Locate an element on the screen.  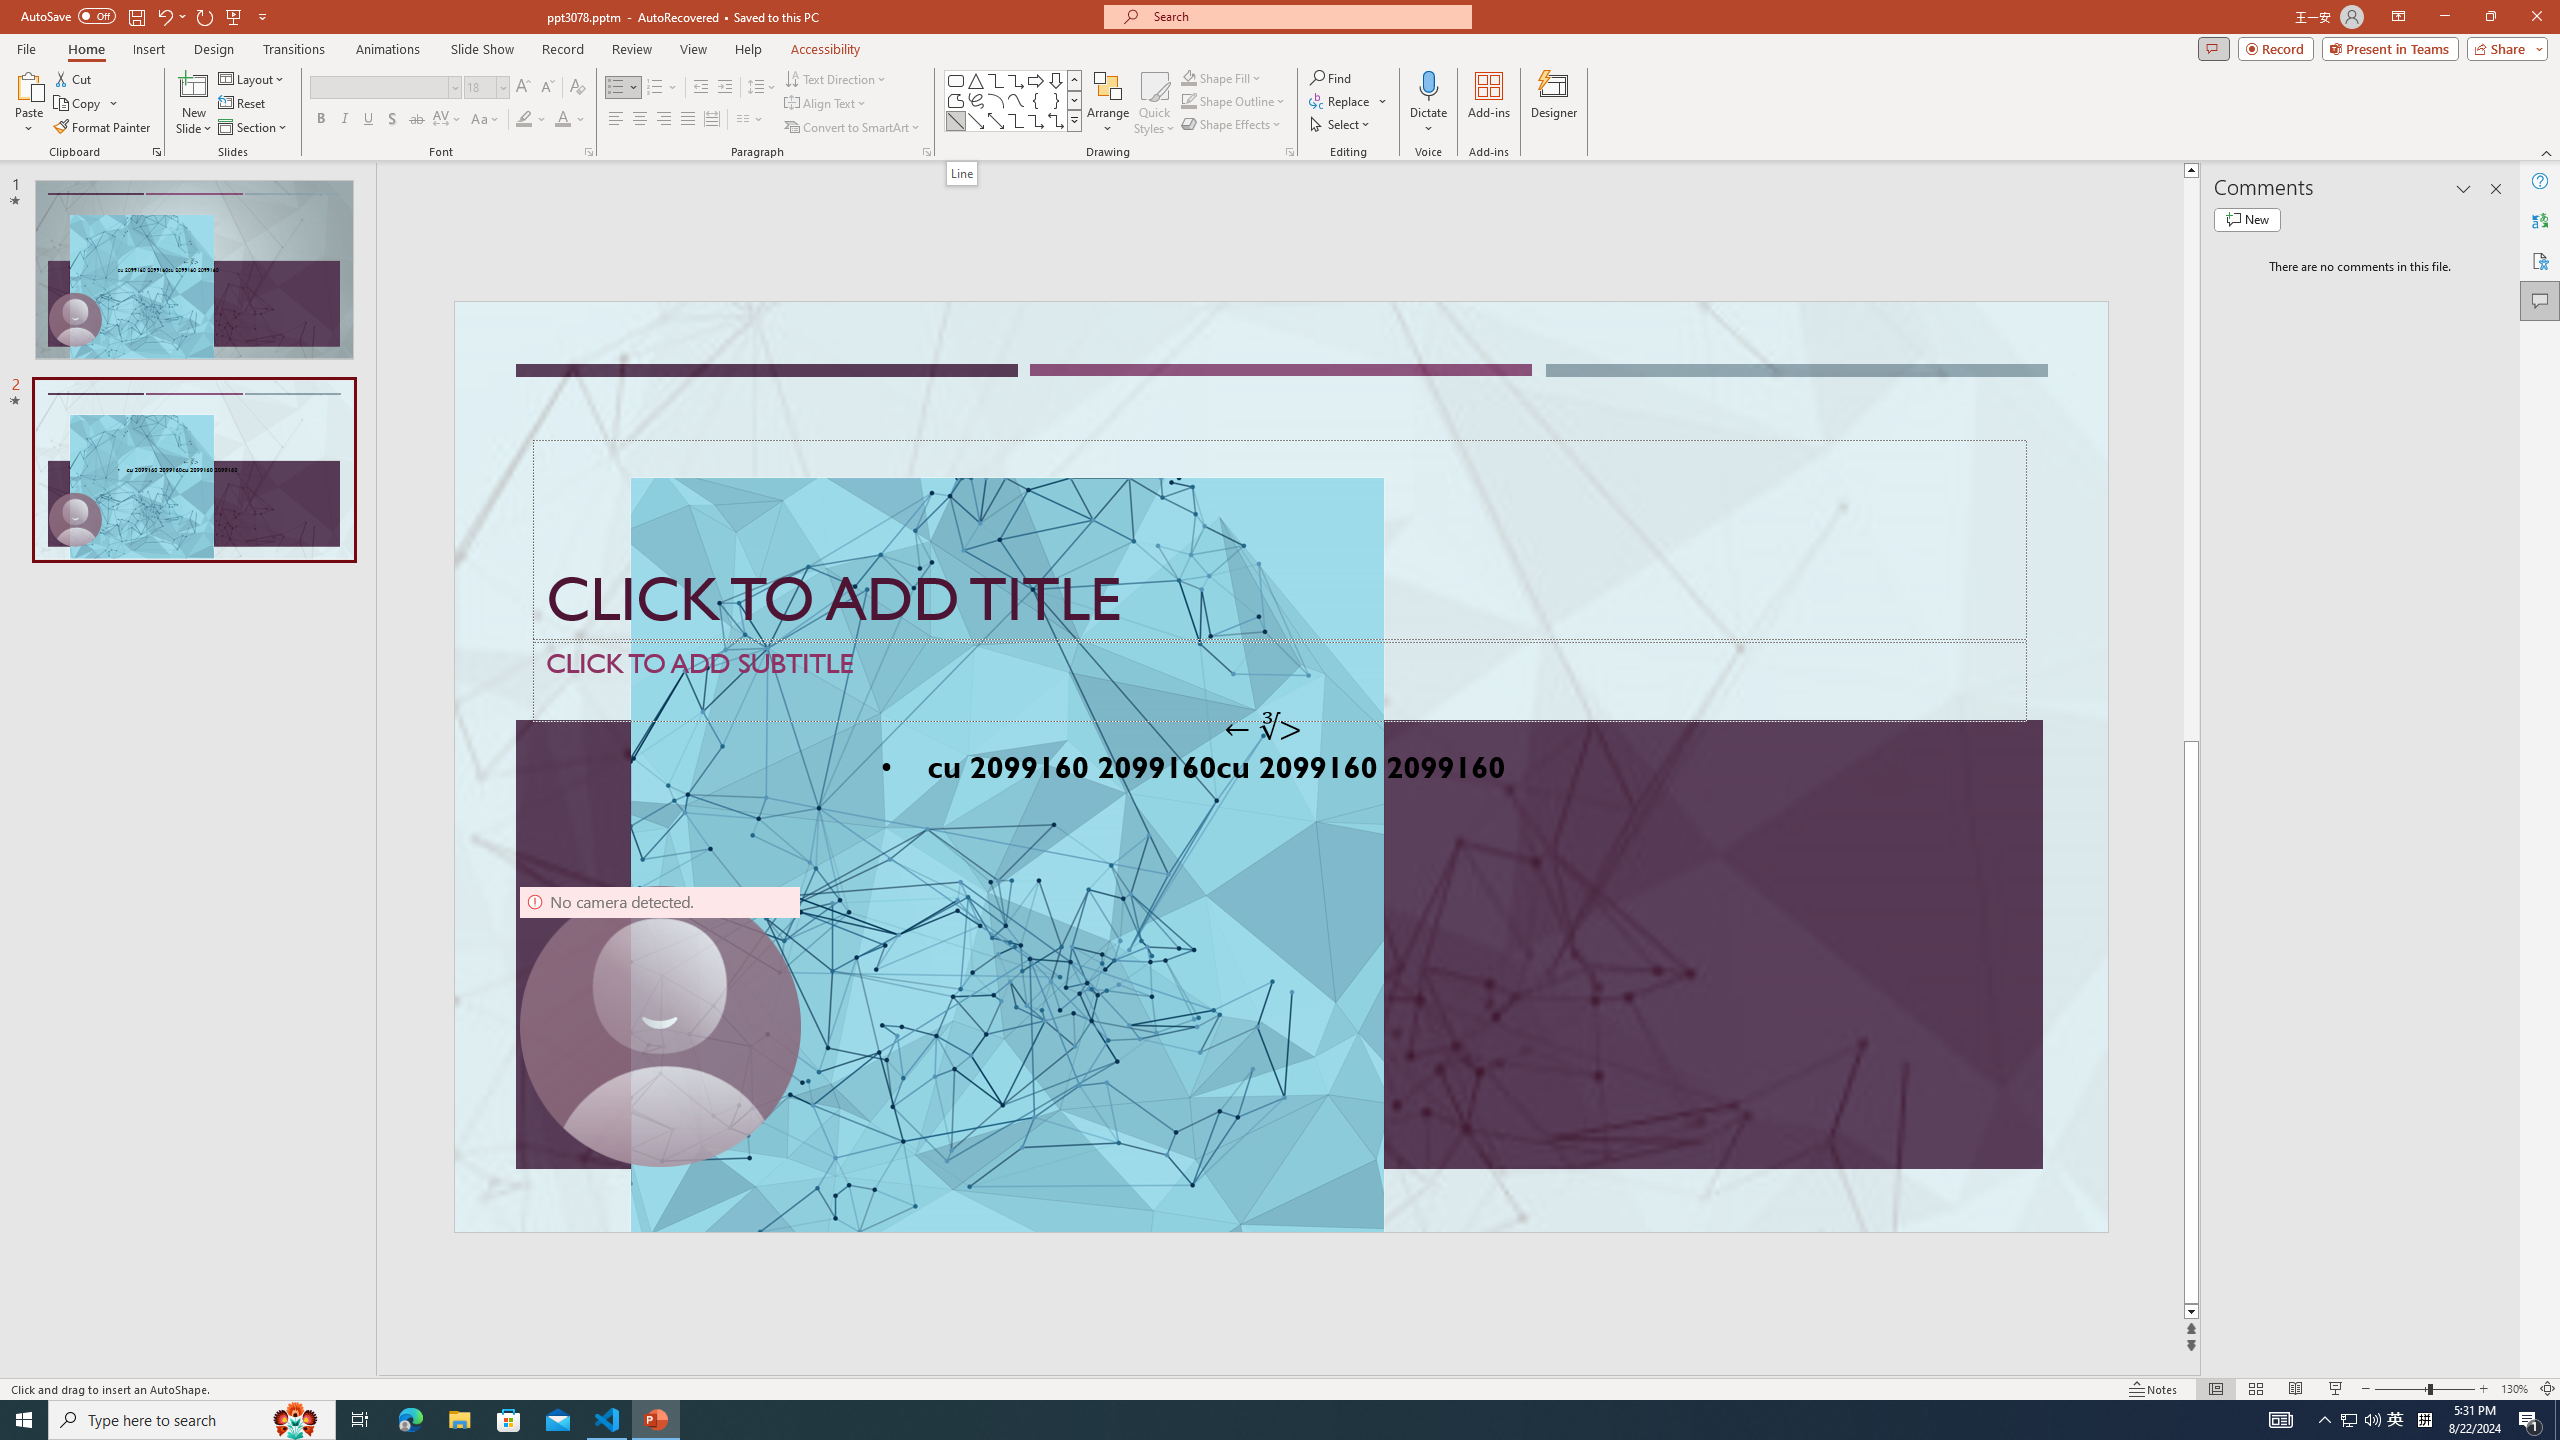
Share is located at coordinates (2504, 48).